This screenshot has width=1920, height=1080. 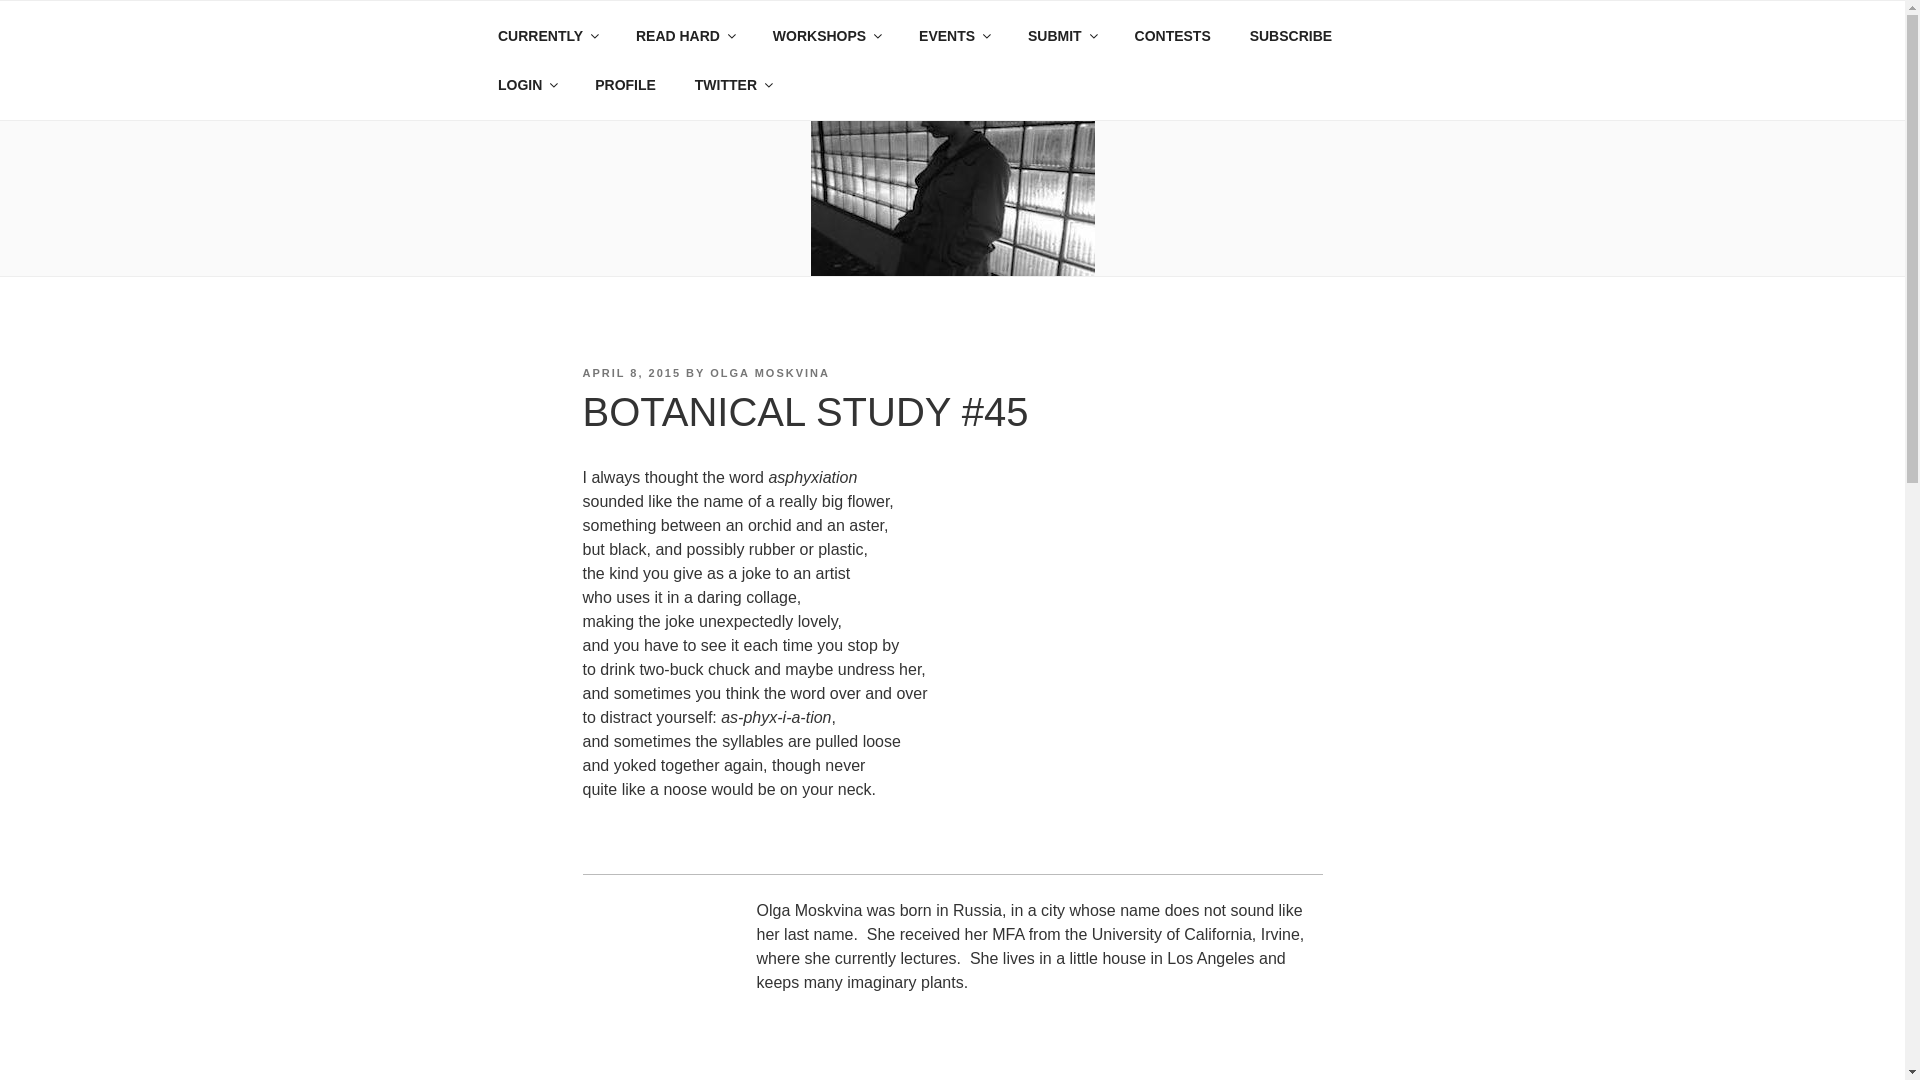 What do you see at coordinates (825, 36) in the screenshot?
I see `WORKSHOPS` at bounding box center [825, 36].